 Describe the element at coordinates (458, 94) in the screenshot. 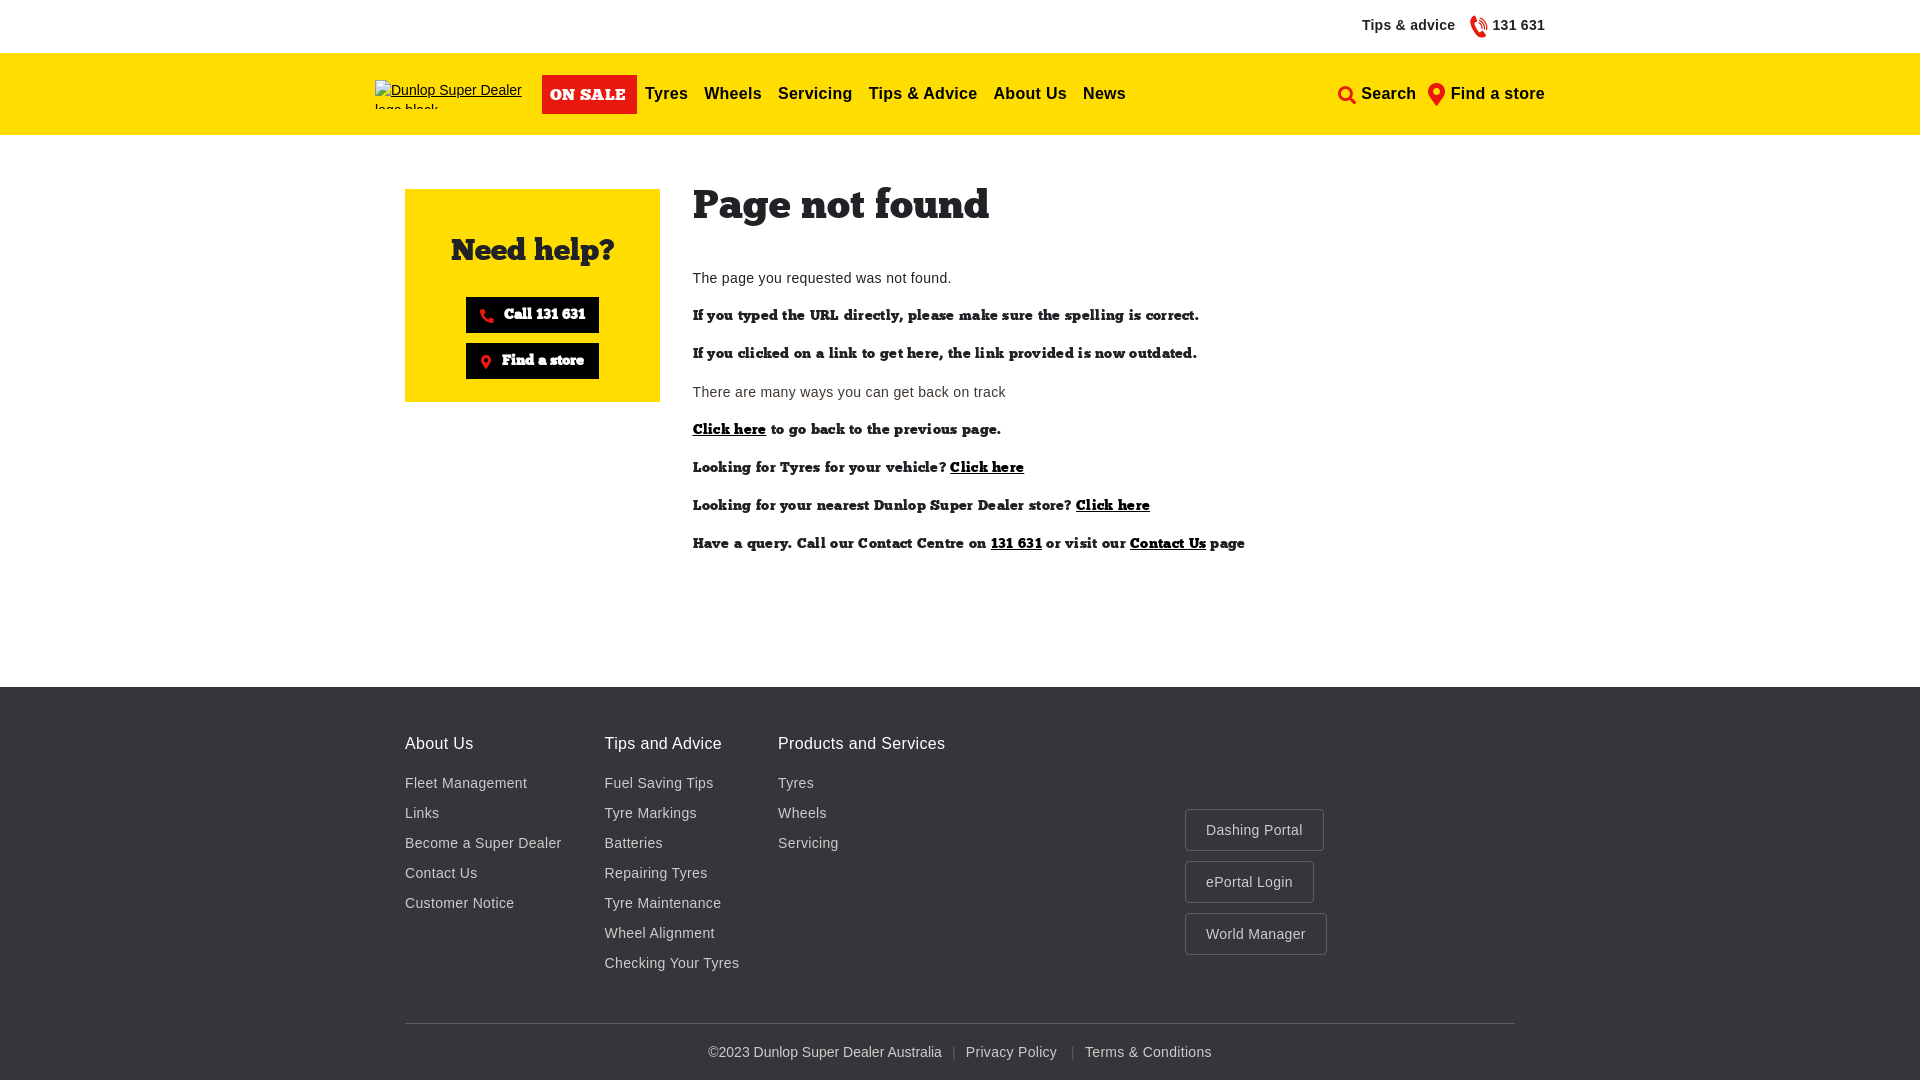

I see `Dunlop Super Dealer logo black` at that location.